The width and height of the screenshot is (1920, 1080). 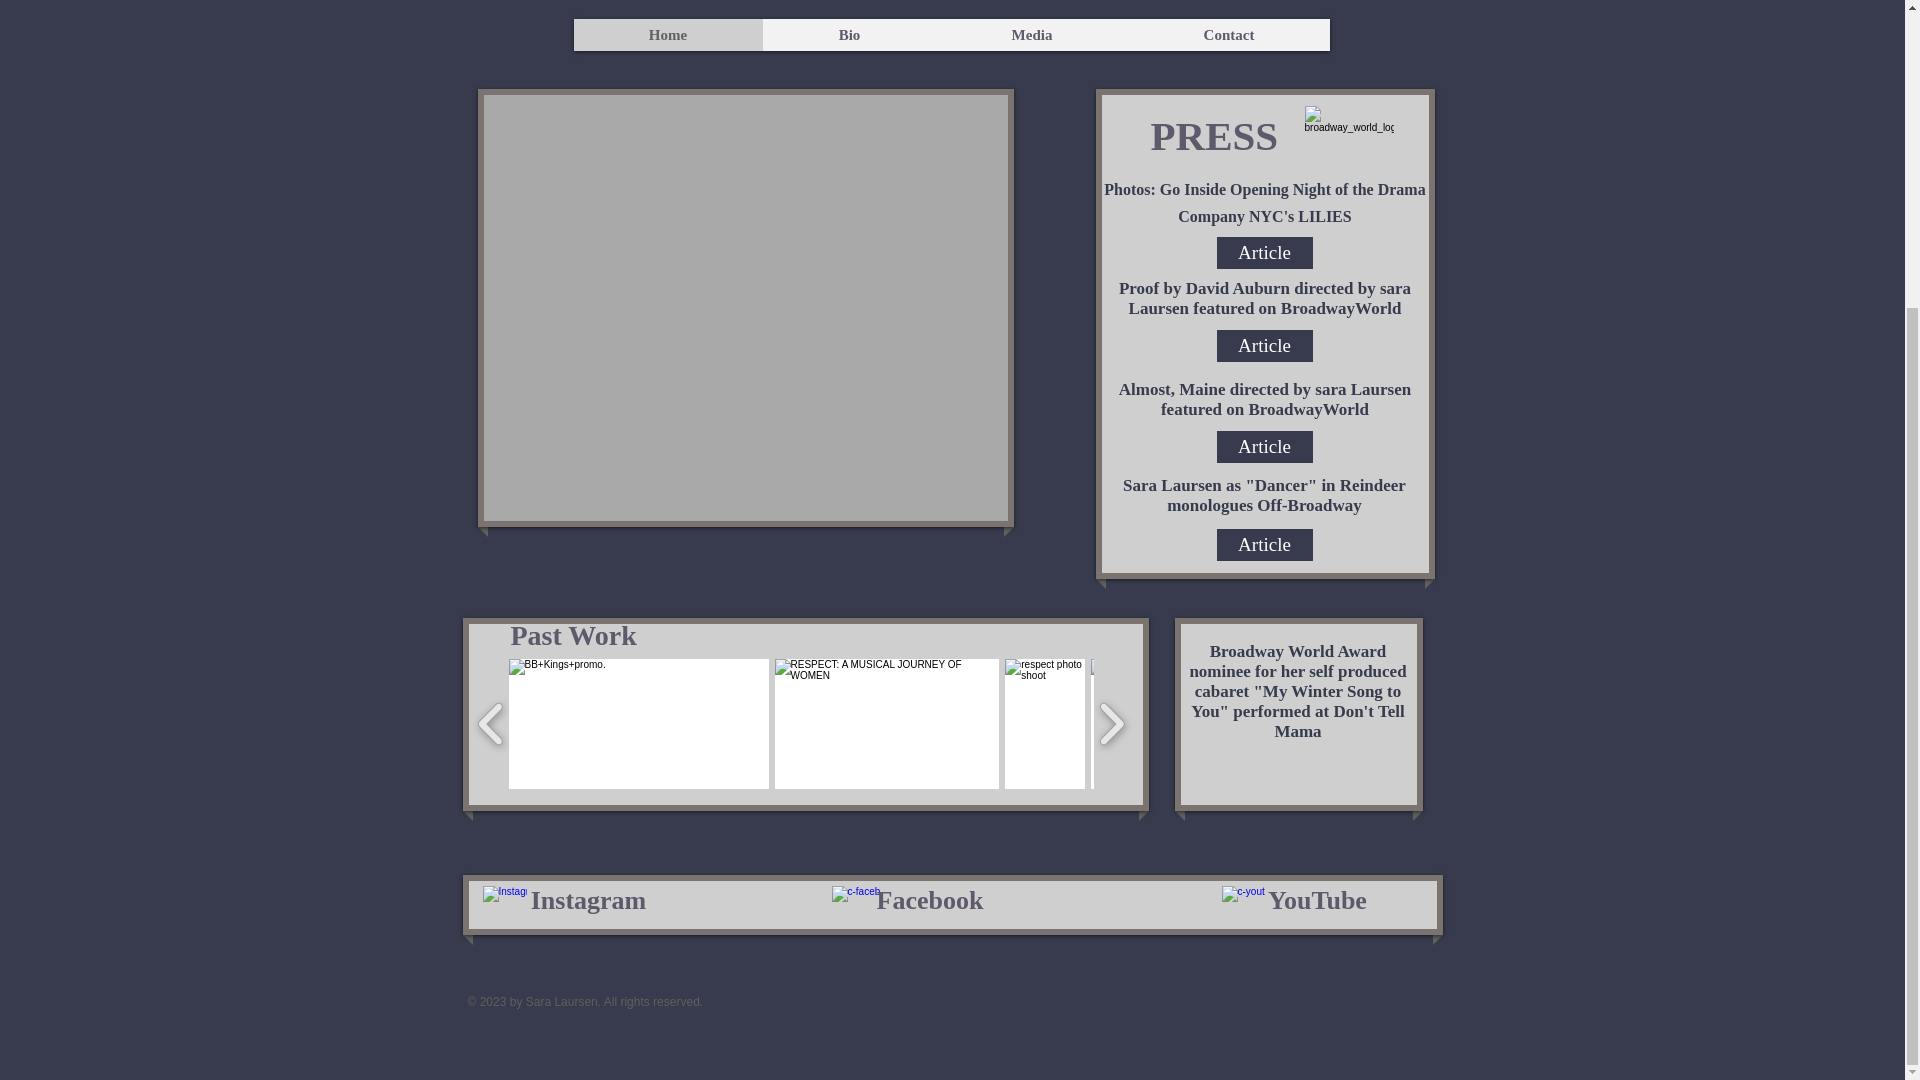 I want to click on Home, so click(x=668, y=34).